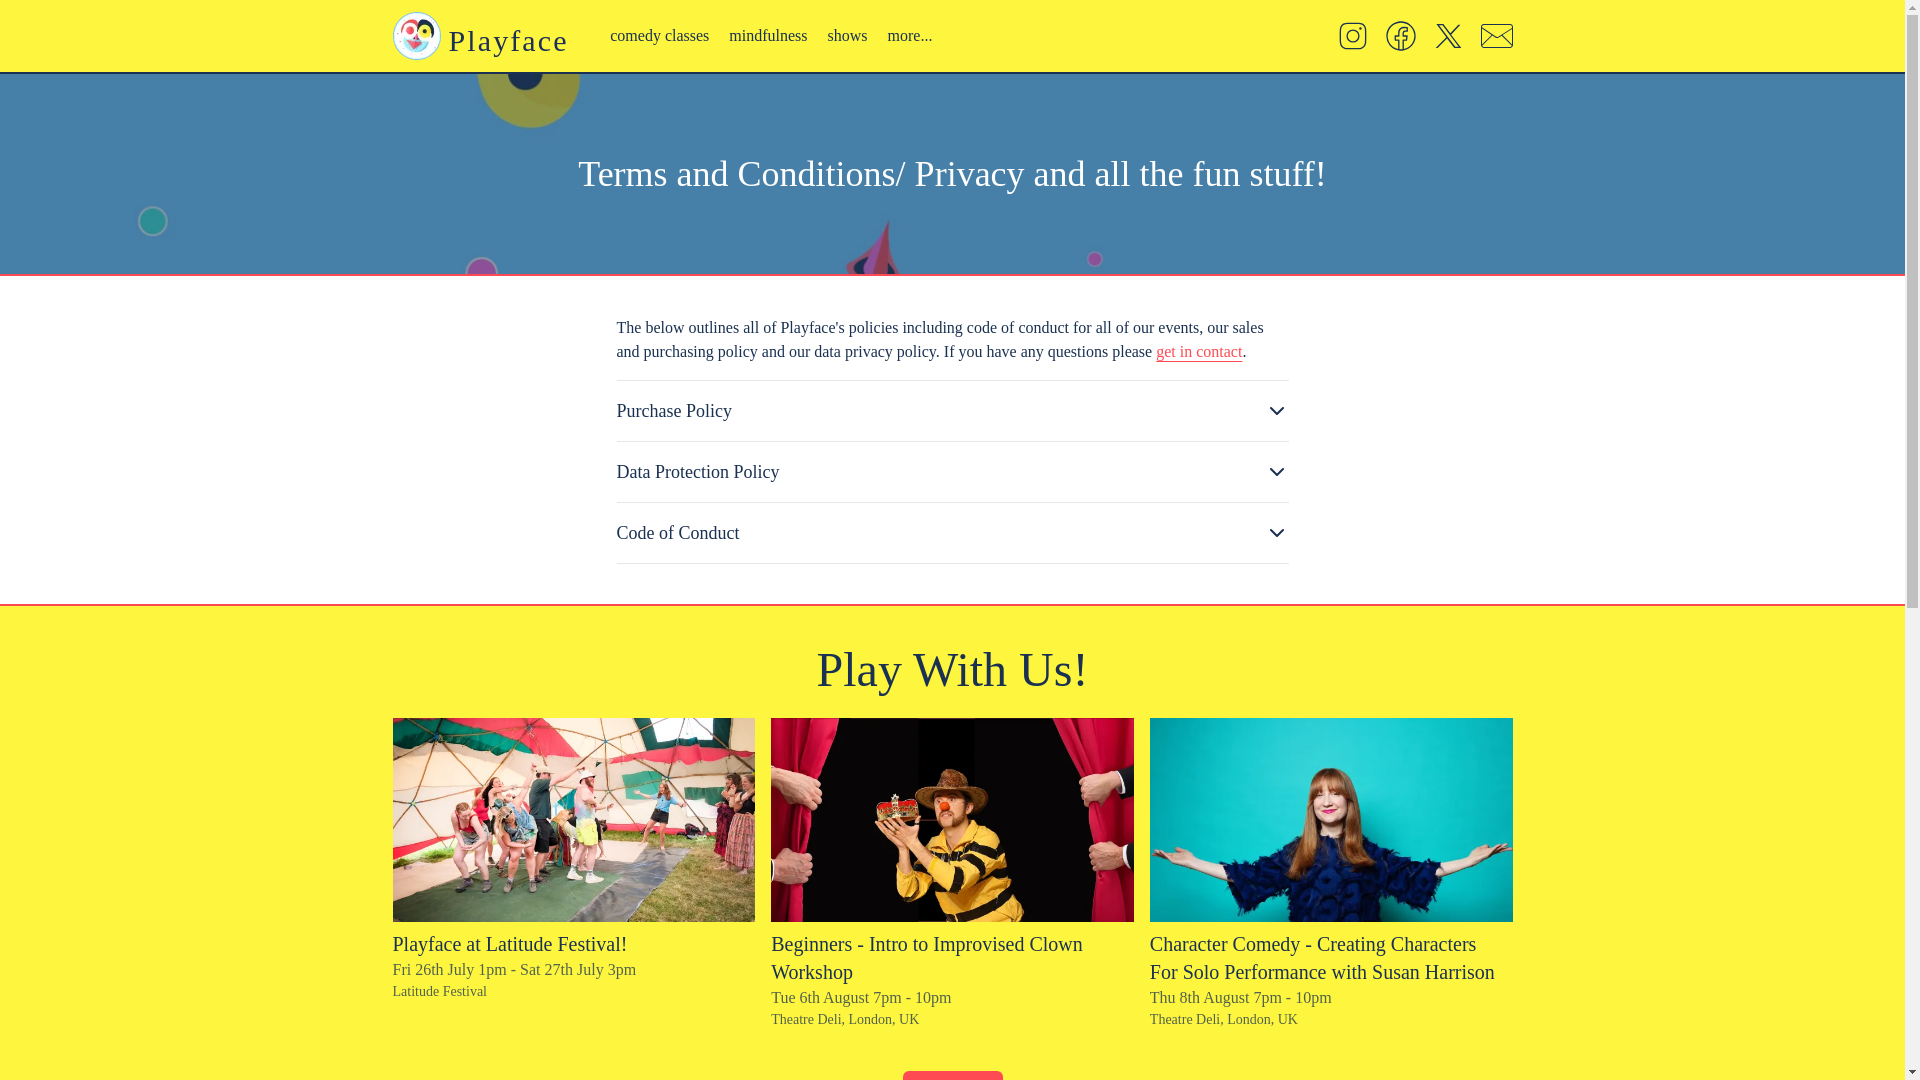  Describe the element at coordinates (415, 36) in the screenshot. I see `Playface Circle Logo` at that location.